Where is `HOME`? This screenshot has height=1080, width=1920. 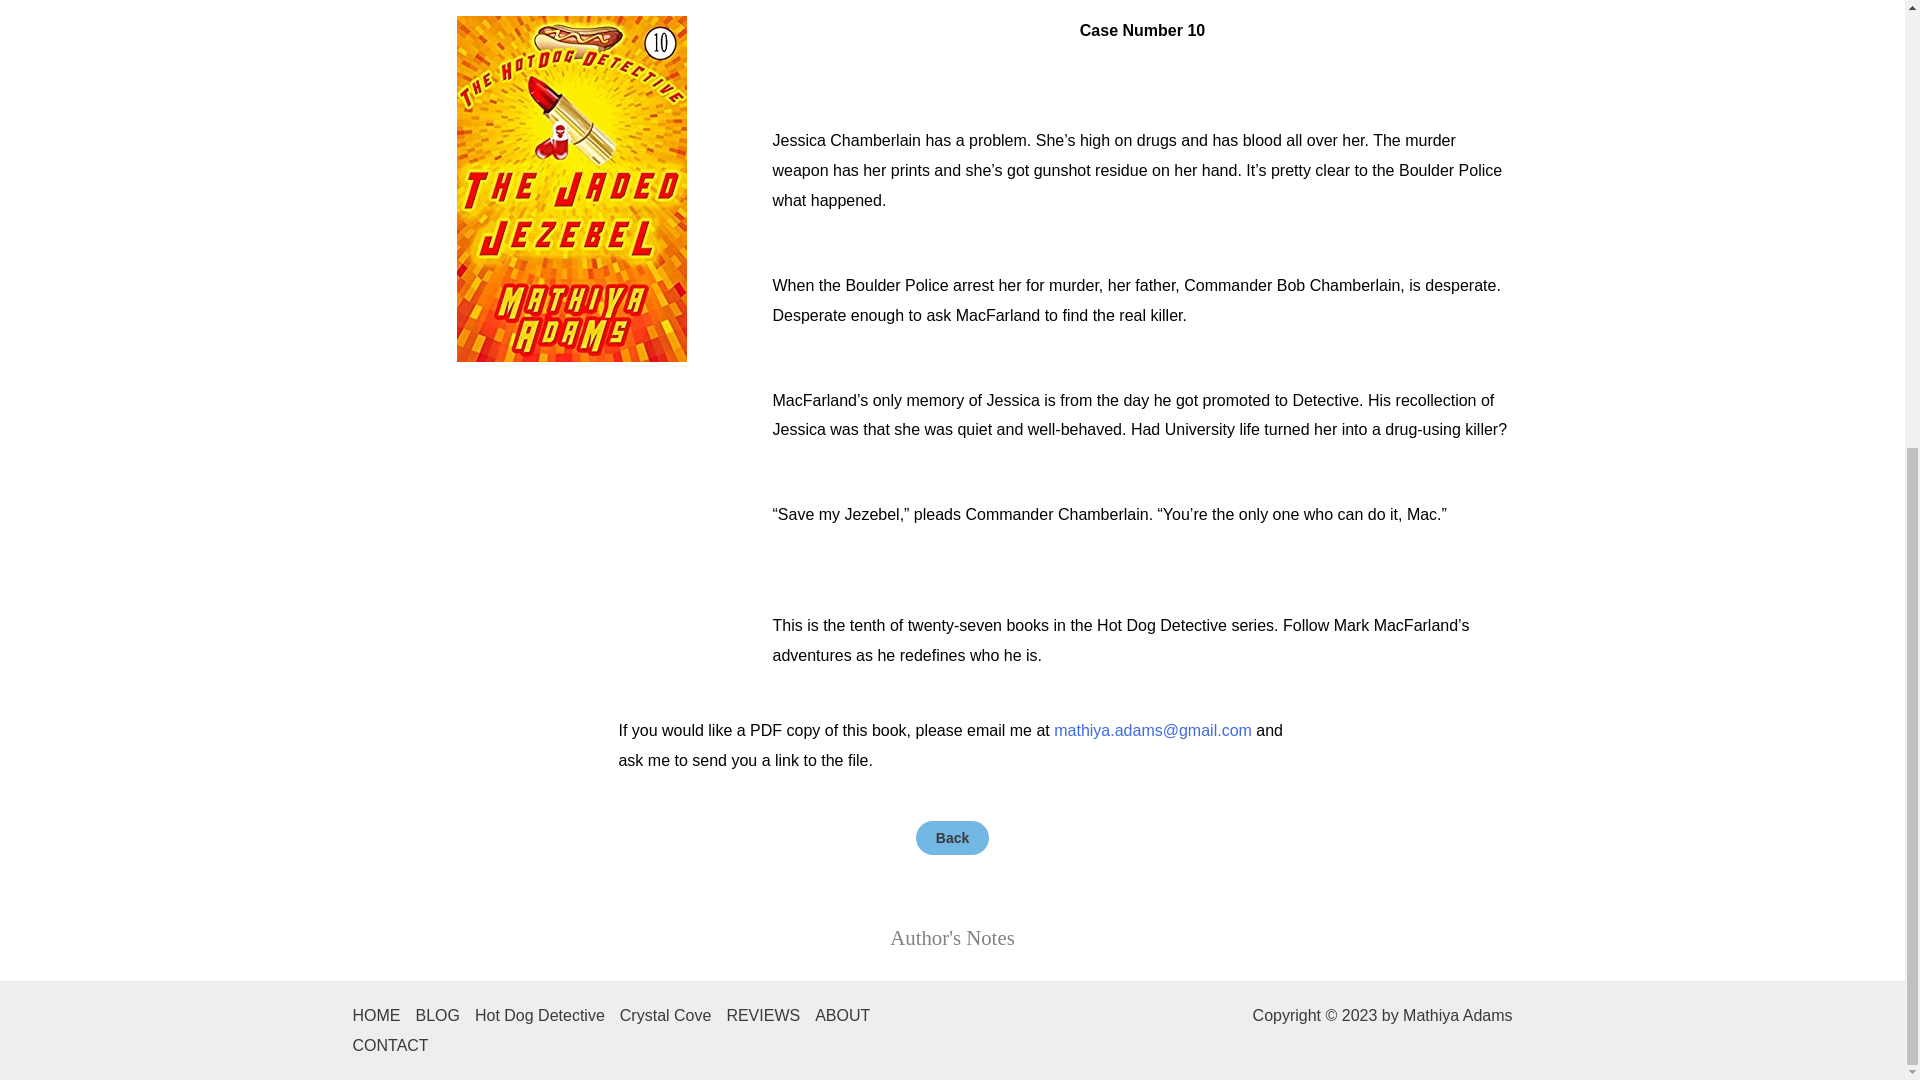
HOME is located at coordinates (382, 1016).